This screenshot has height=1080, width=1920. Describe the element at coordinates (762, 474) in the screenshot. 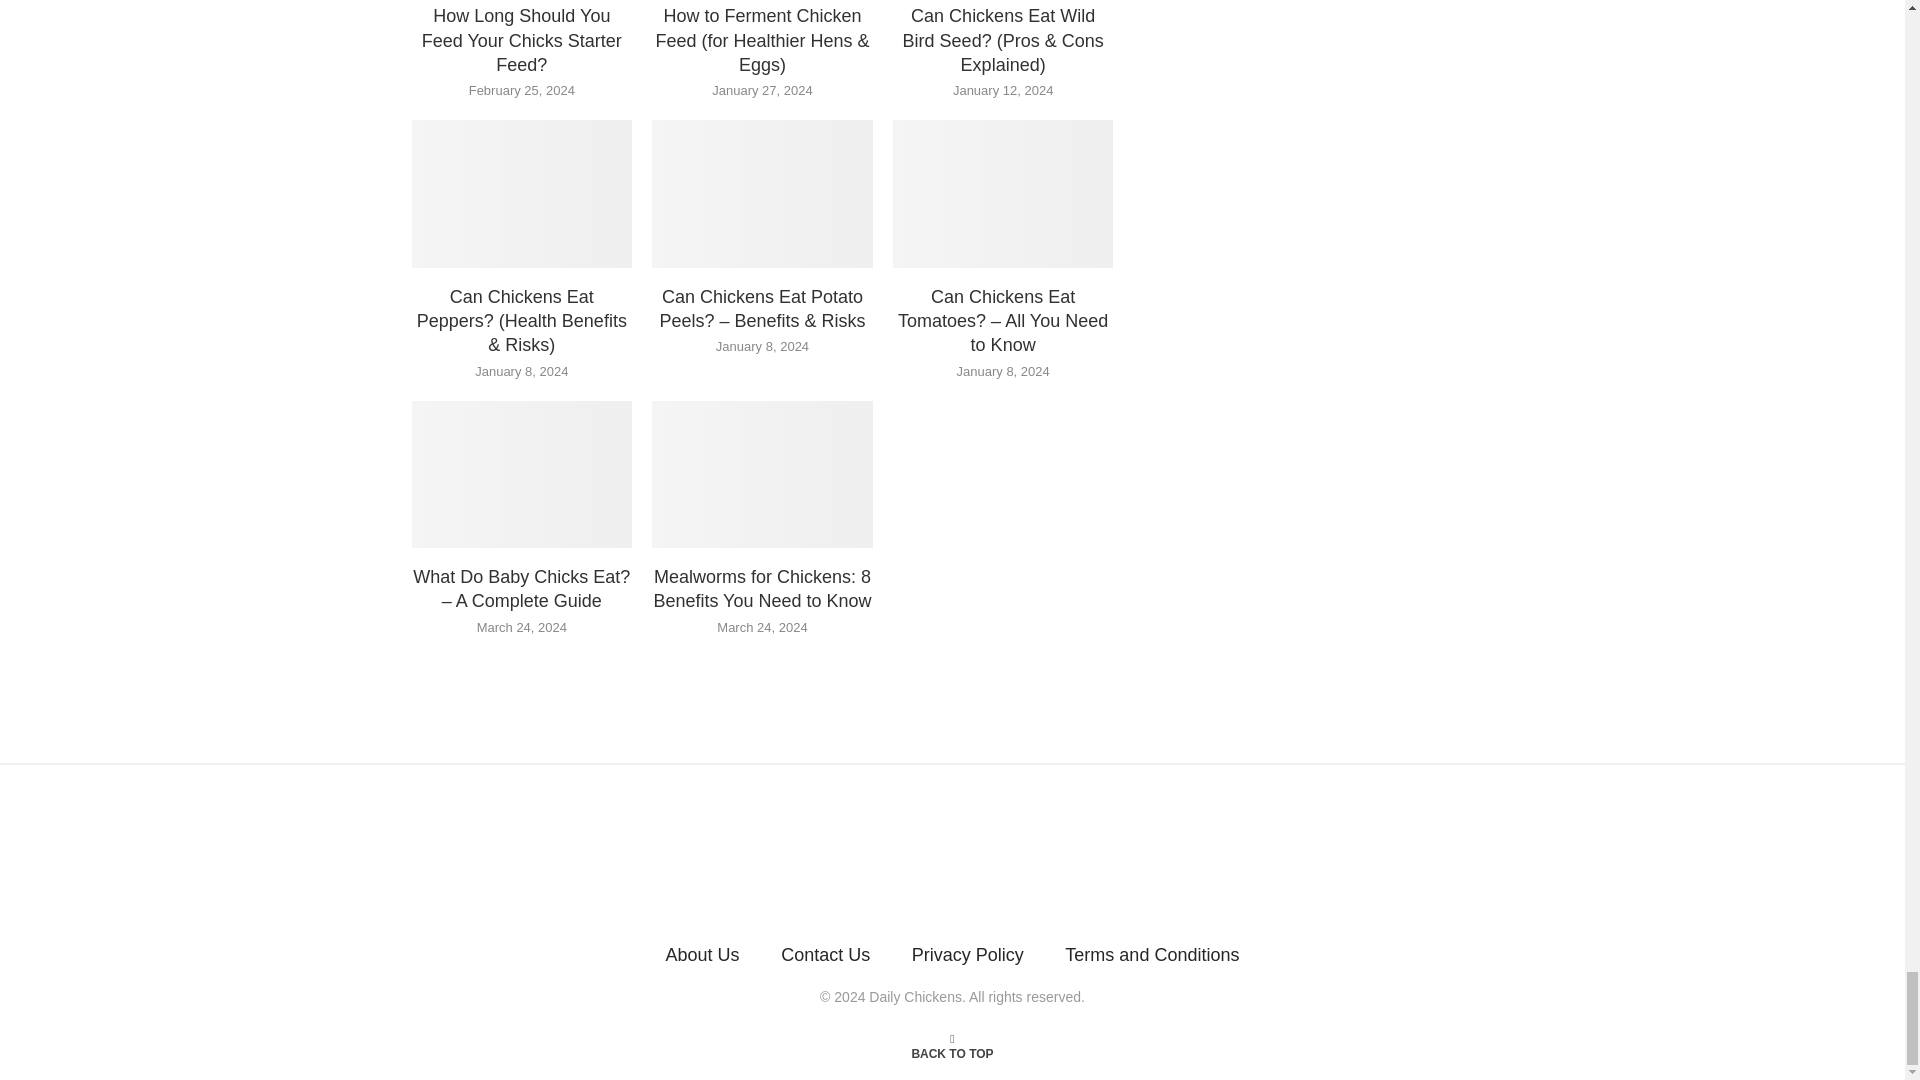

I see `Mealworms for Chickens: 8 Benefits You Need to Know` at that location.